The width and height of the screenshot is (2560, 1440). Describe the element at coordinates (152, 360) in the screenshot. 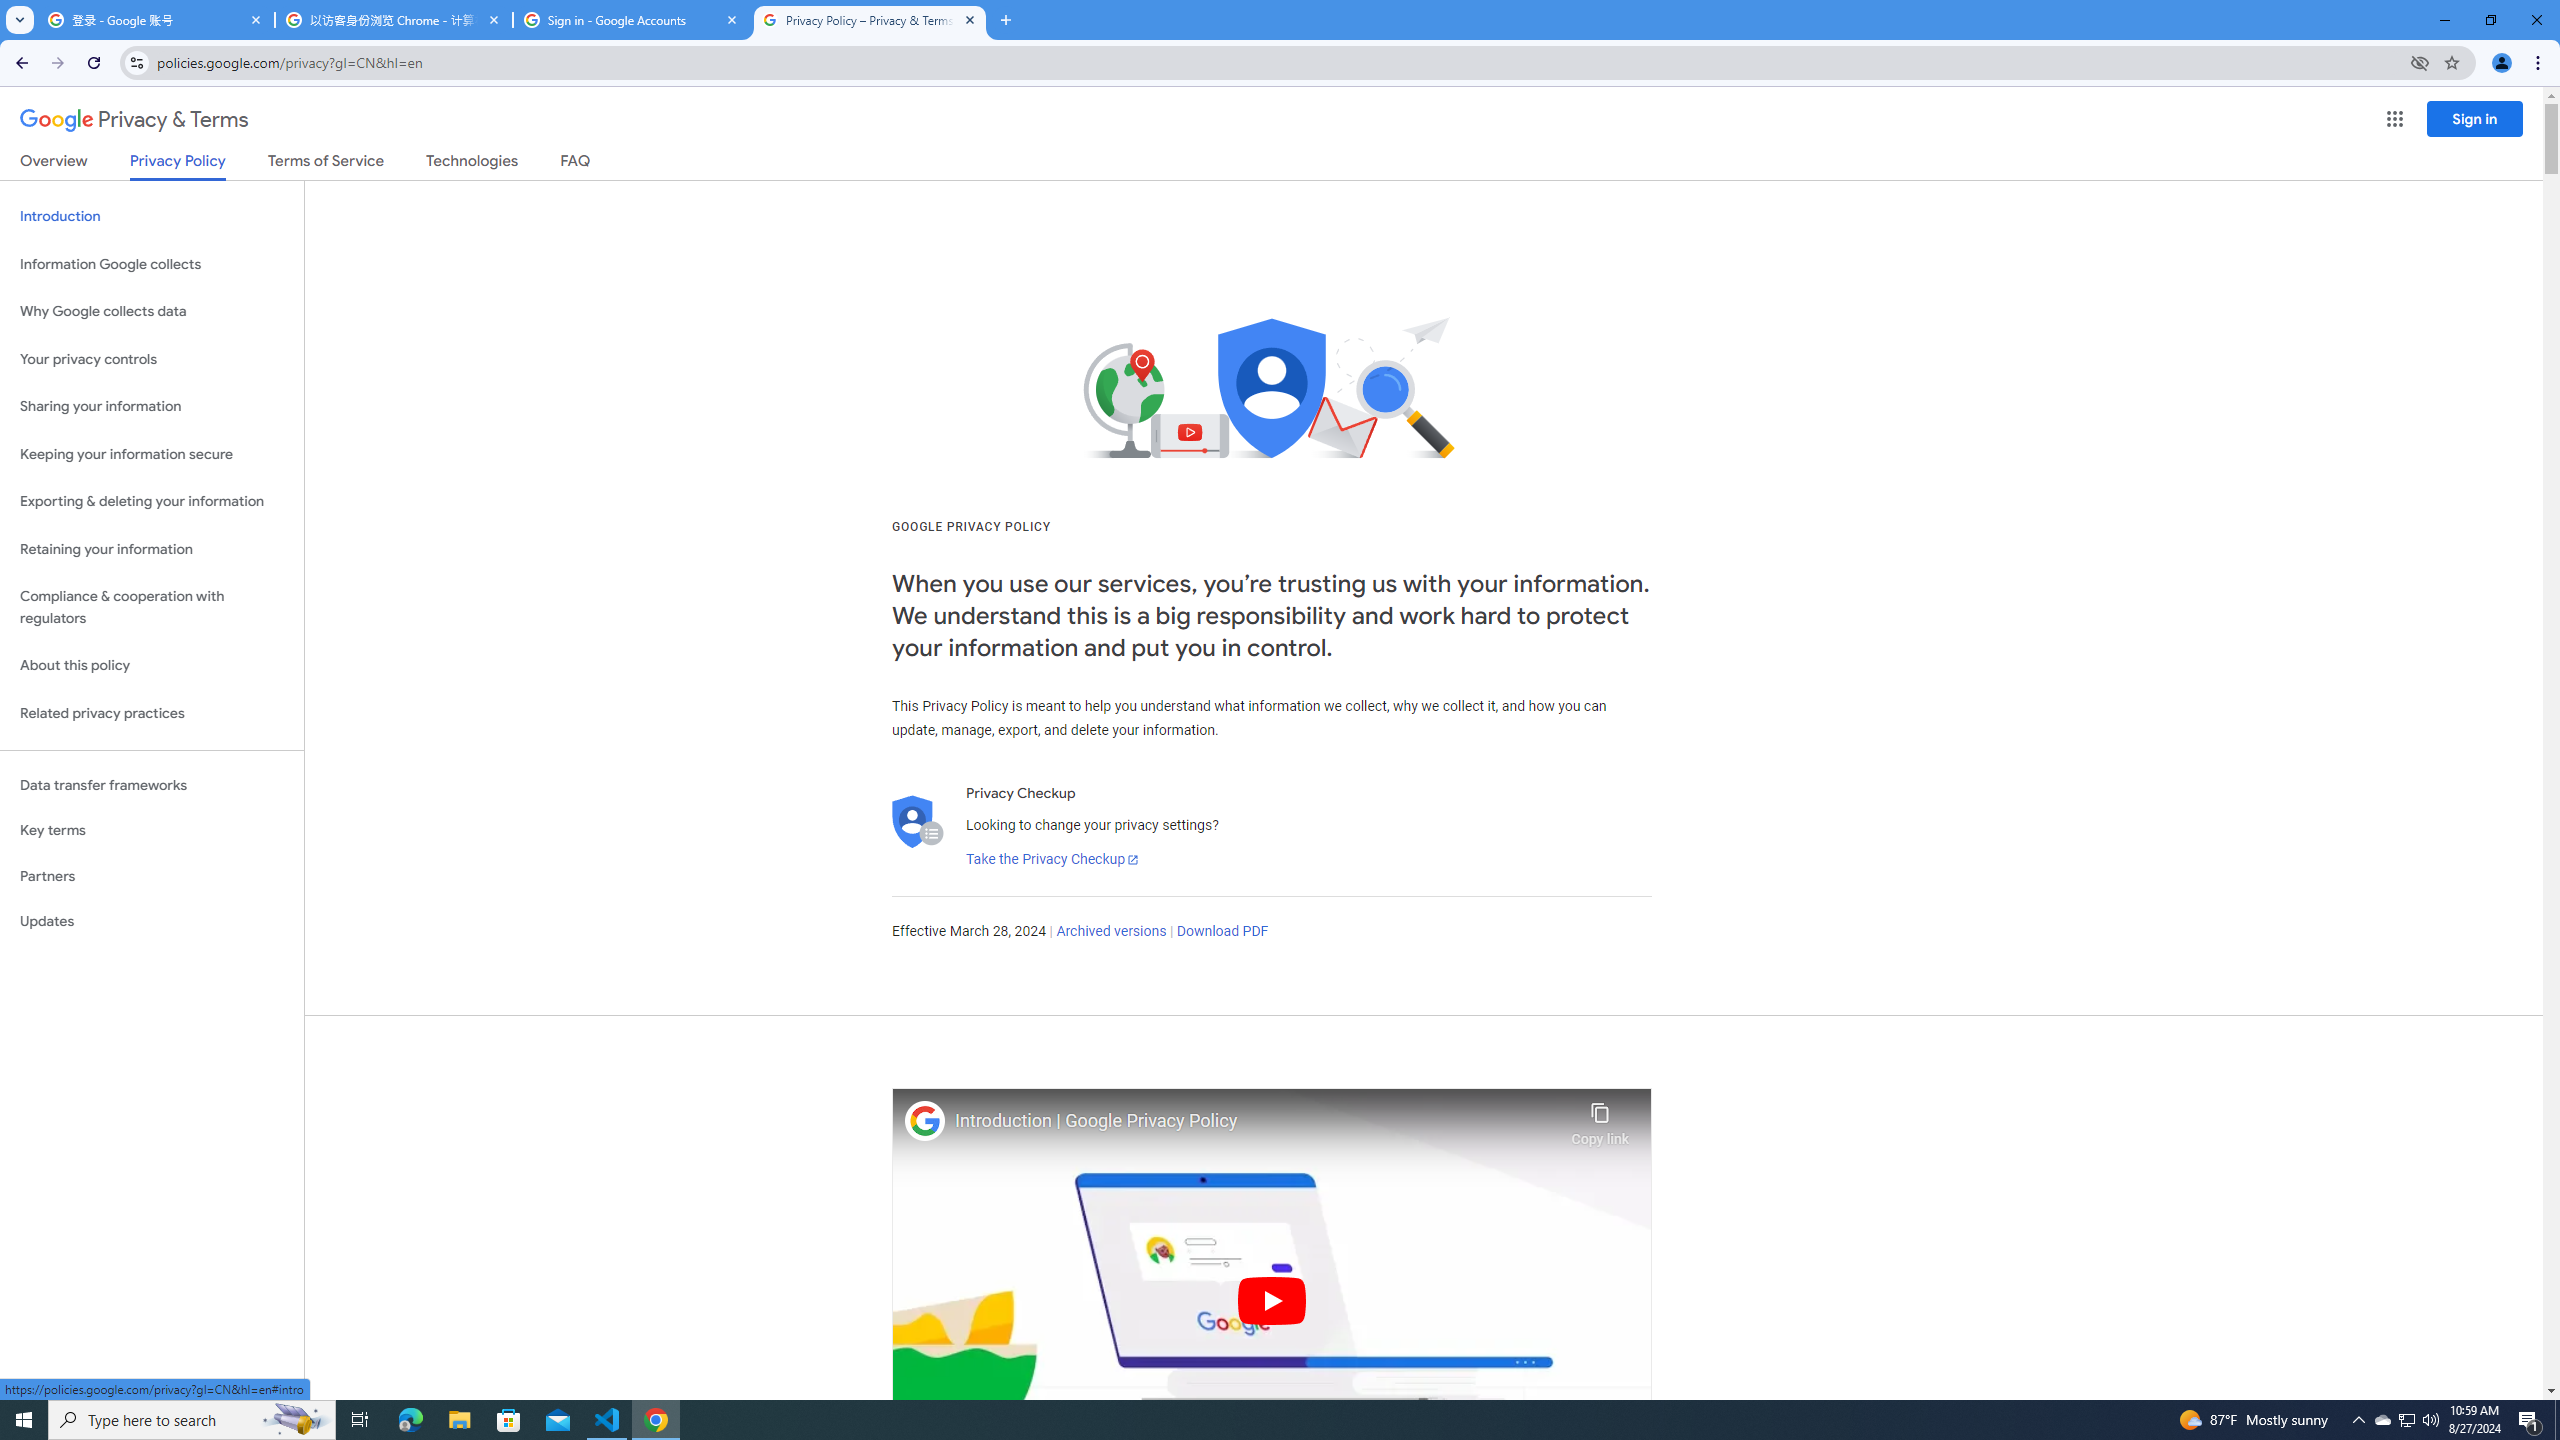

I see `Your privacy controls` at that location.